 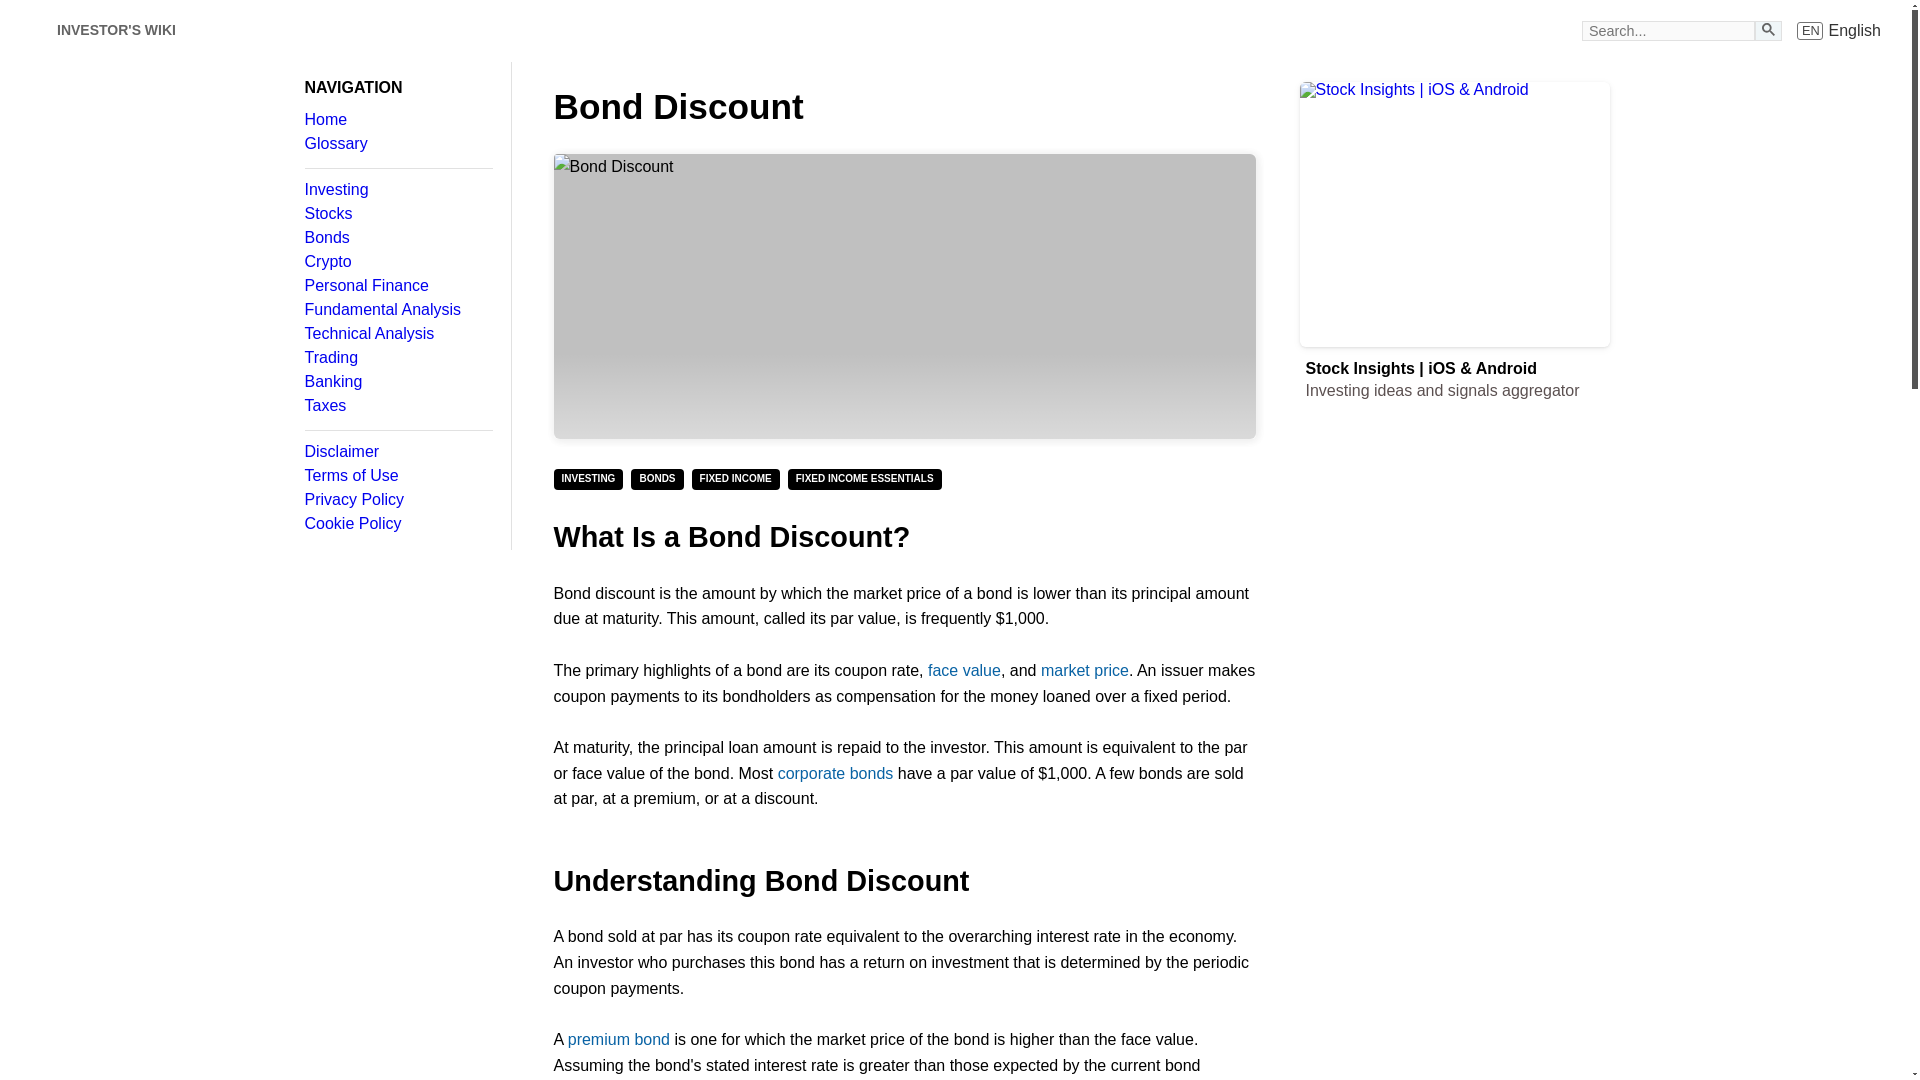 I want to click on Home, so click(x=1768, y=28).